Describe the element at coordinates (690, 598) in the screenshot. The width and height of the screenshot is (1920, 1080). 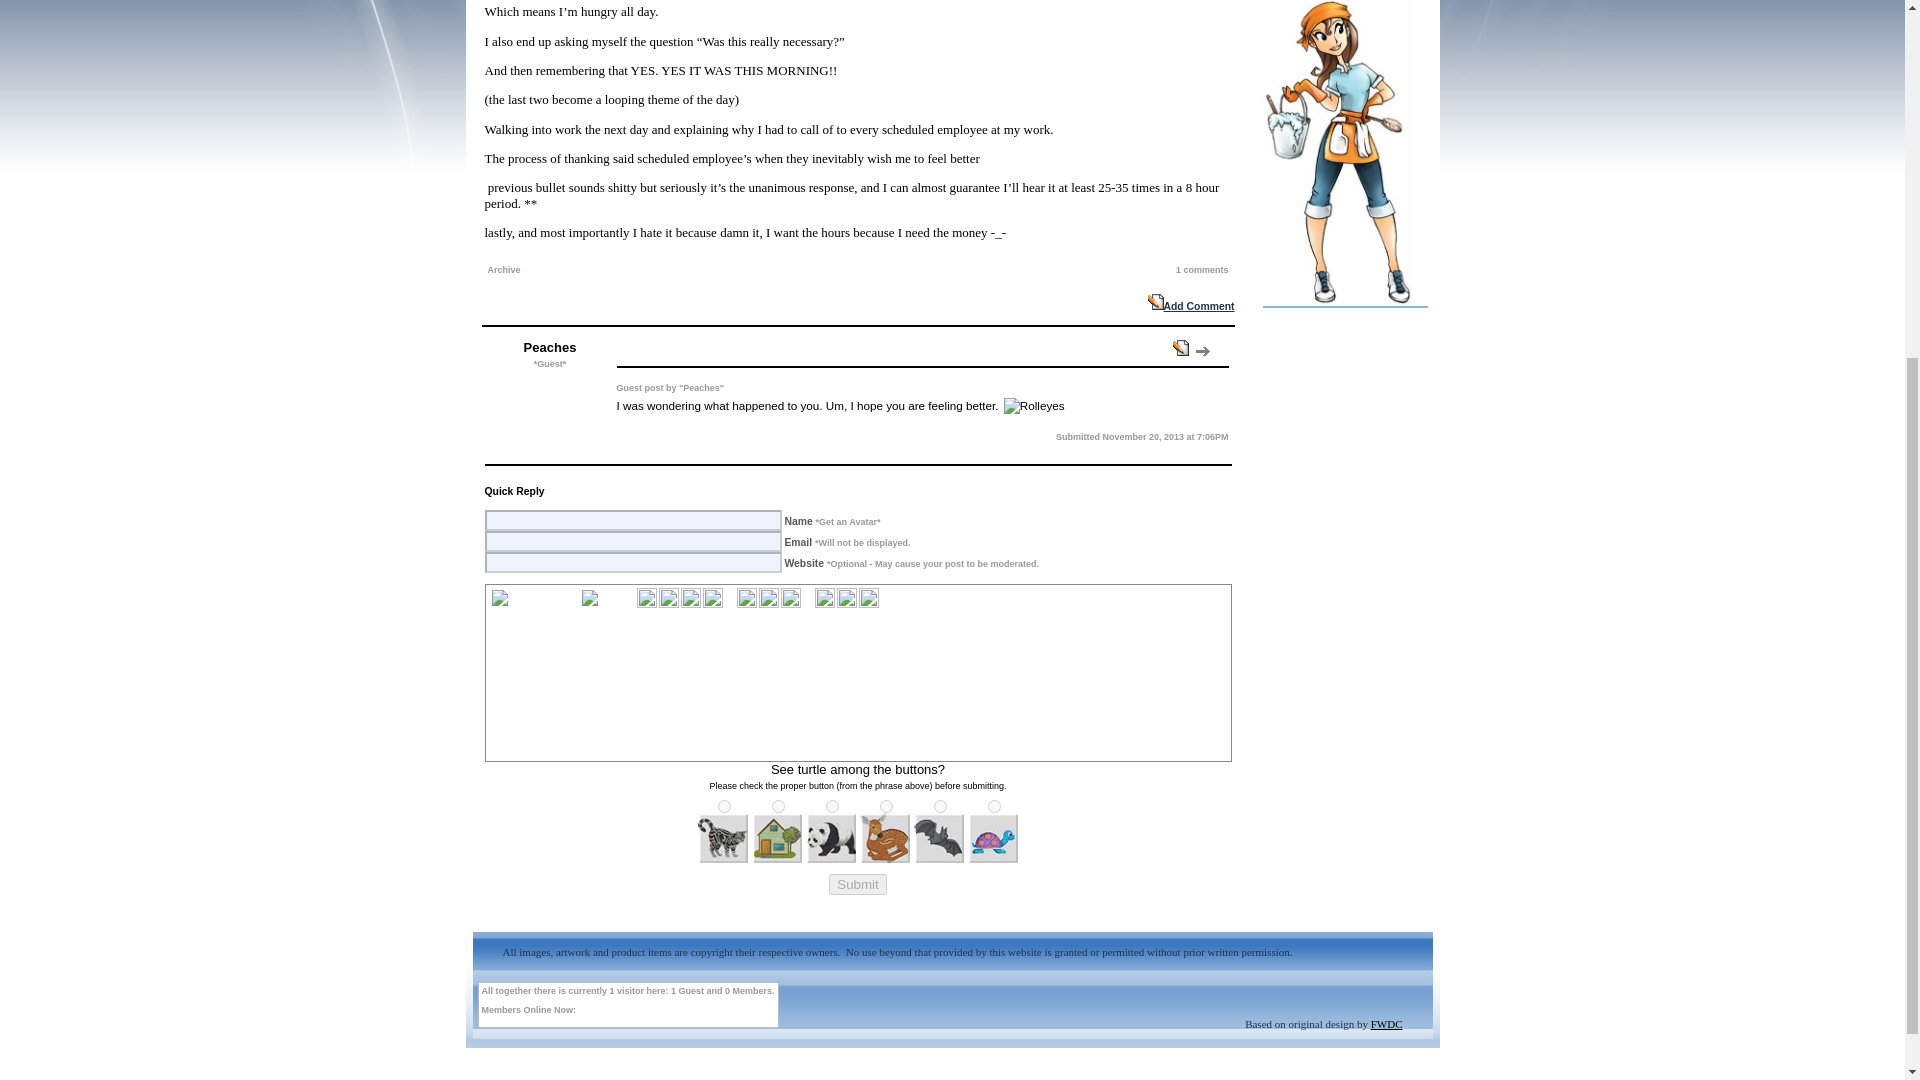
I see `Underline` at that location.